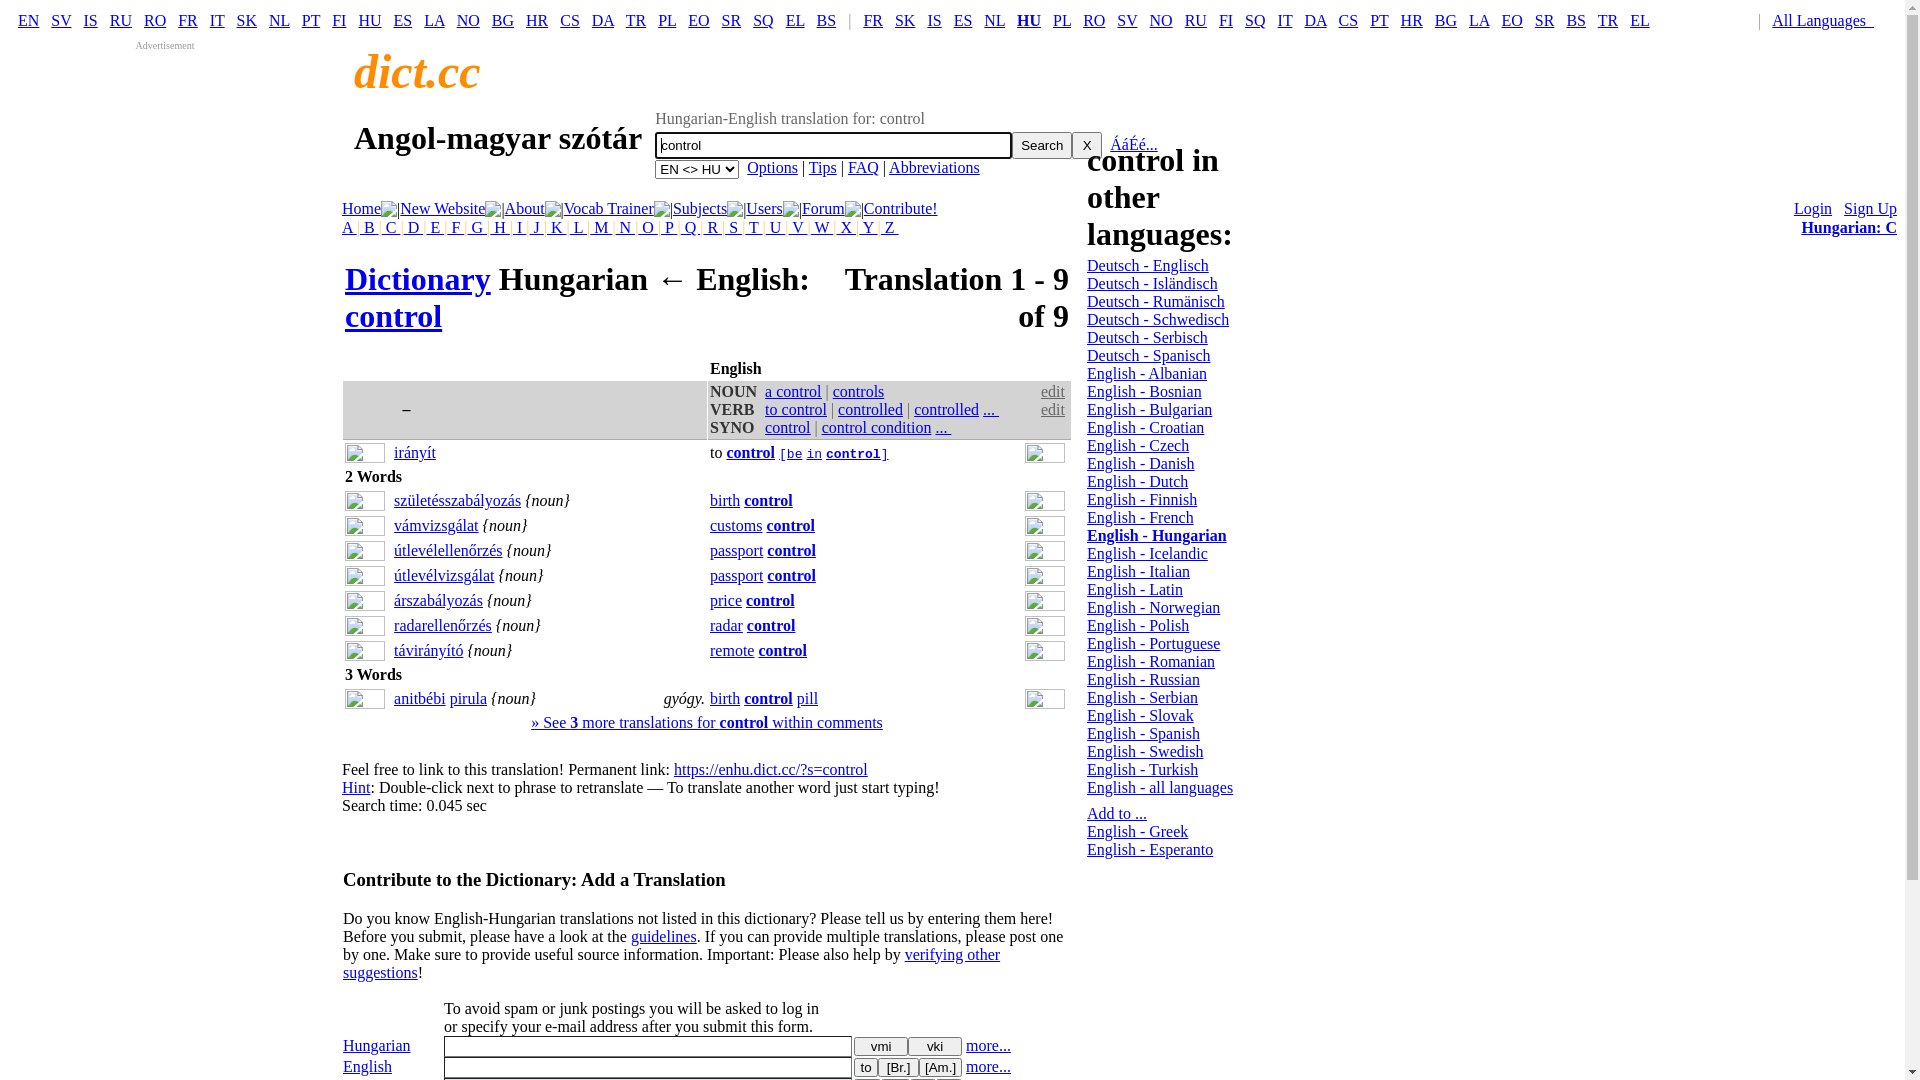 This screenshot has height=1080, width=1920. I want to click on BS, so click(1576, 20).